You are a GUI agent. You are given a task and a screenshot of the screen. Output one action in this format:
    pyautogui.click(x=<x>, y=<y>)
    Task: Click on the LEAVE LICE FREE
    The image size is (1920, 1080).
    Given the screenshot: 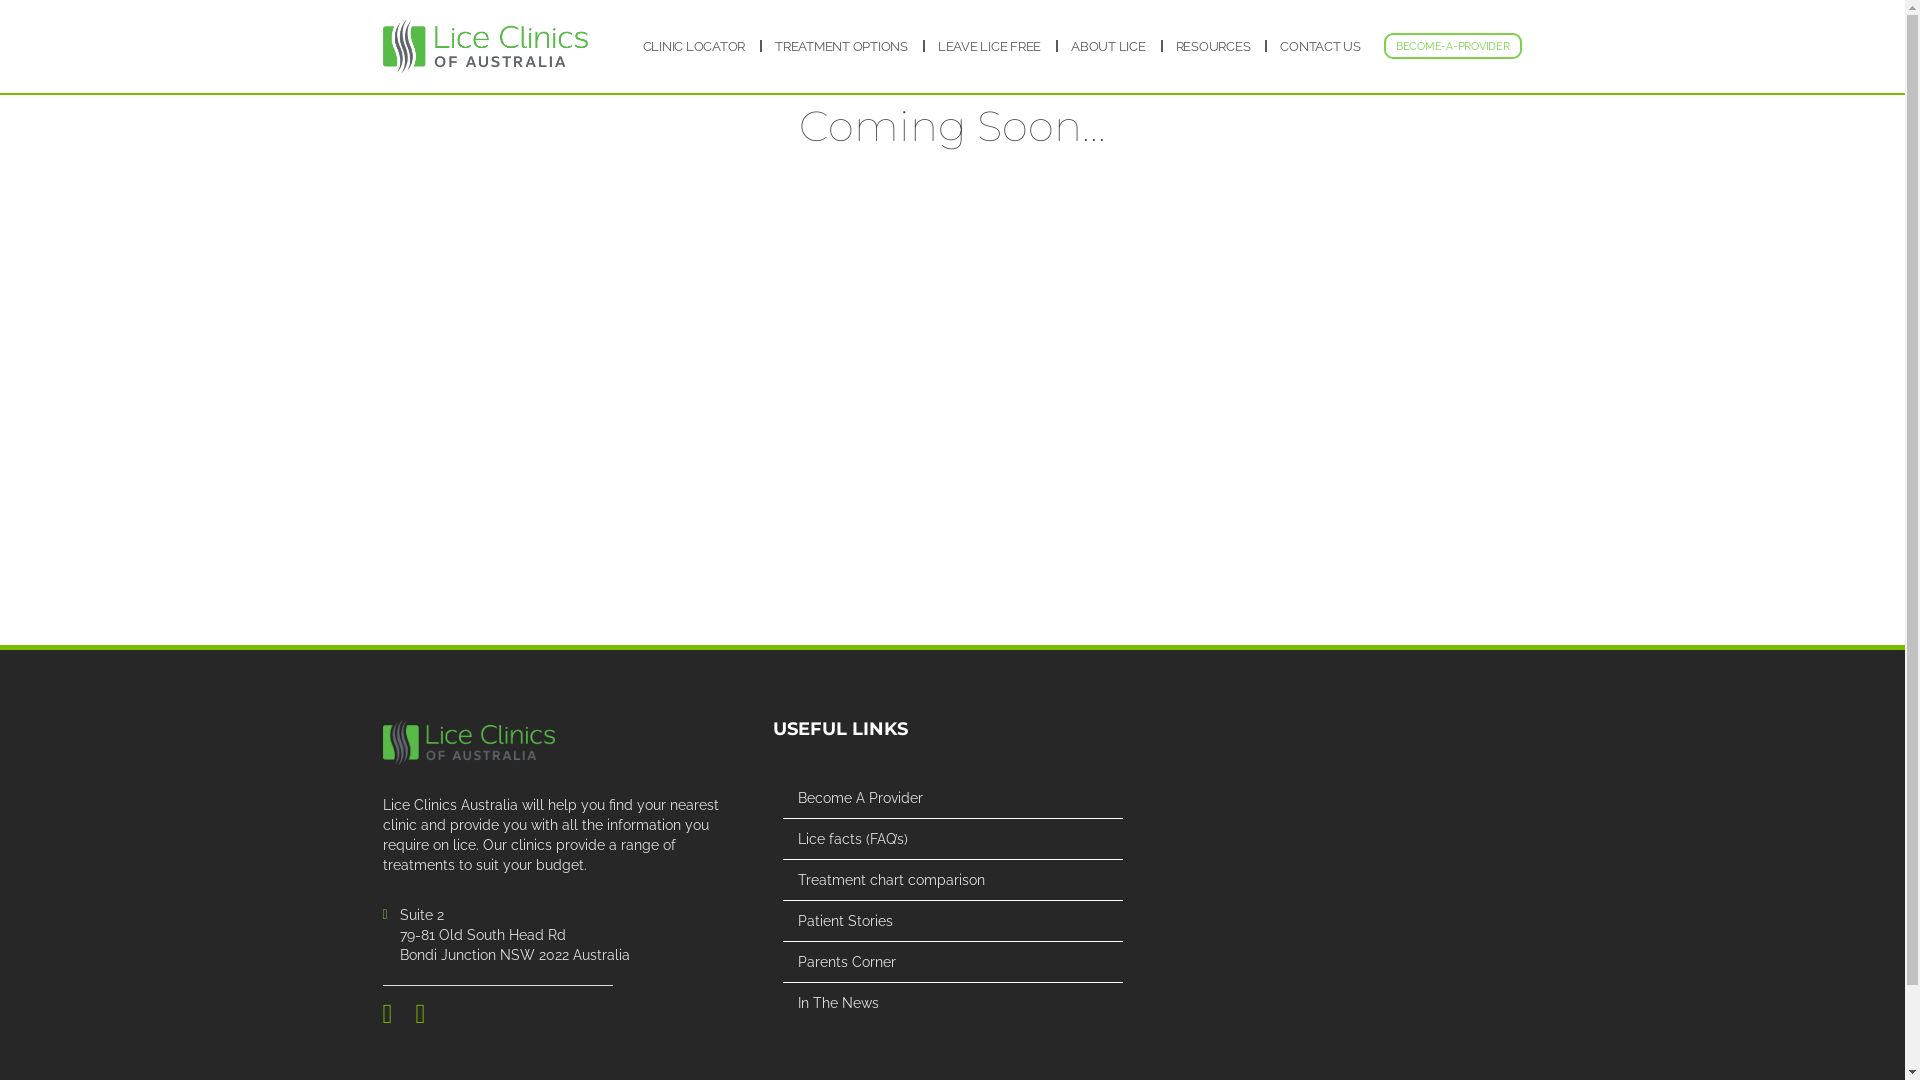 What is the action you would take?
    pyautogui.click(x=990, y=48)
    